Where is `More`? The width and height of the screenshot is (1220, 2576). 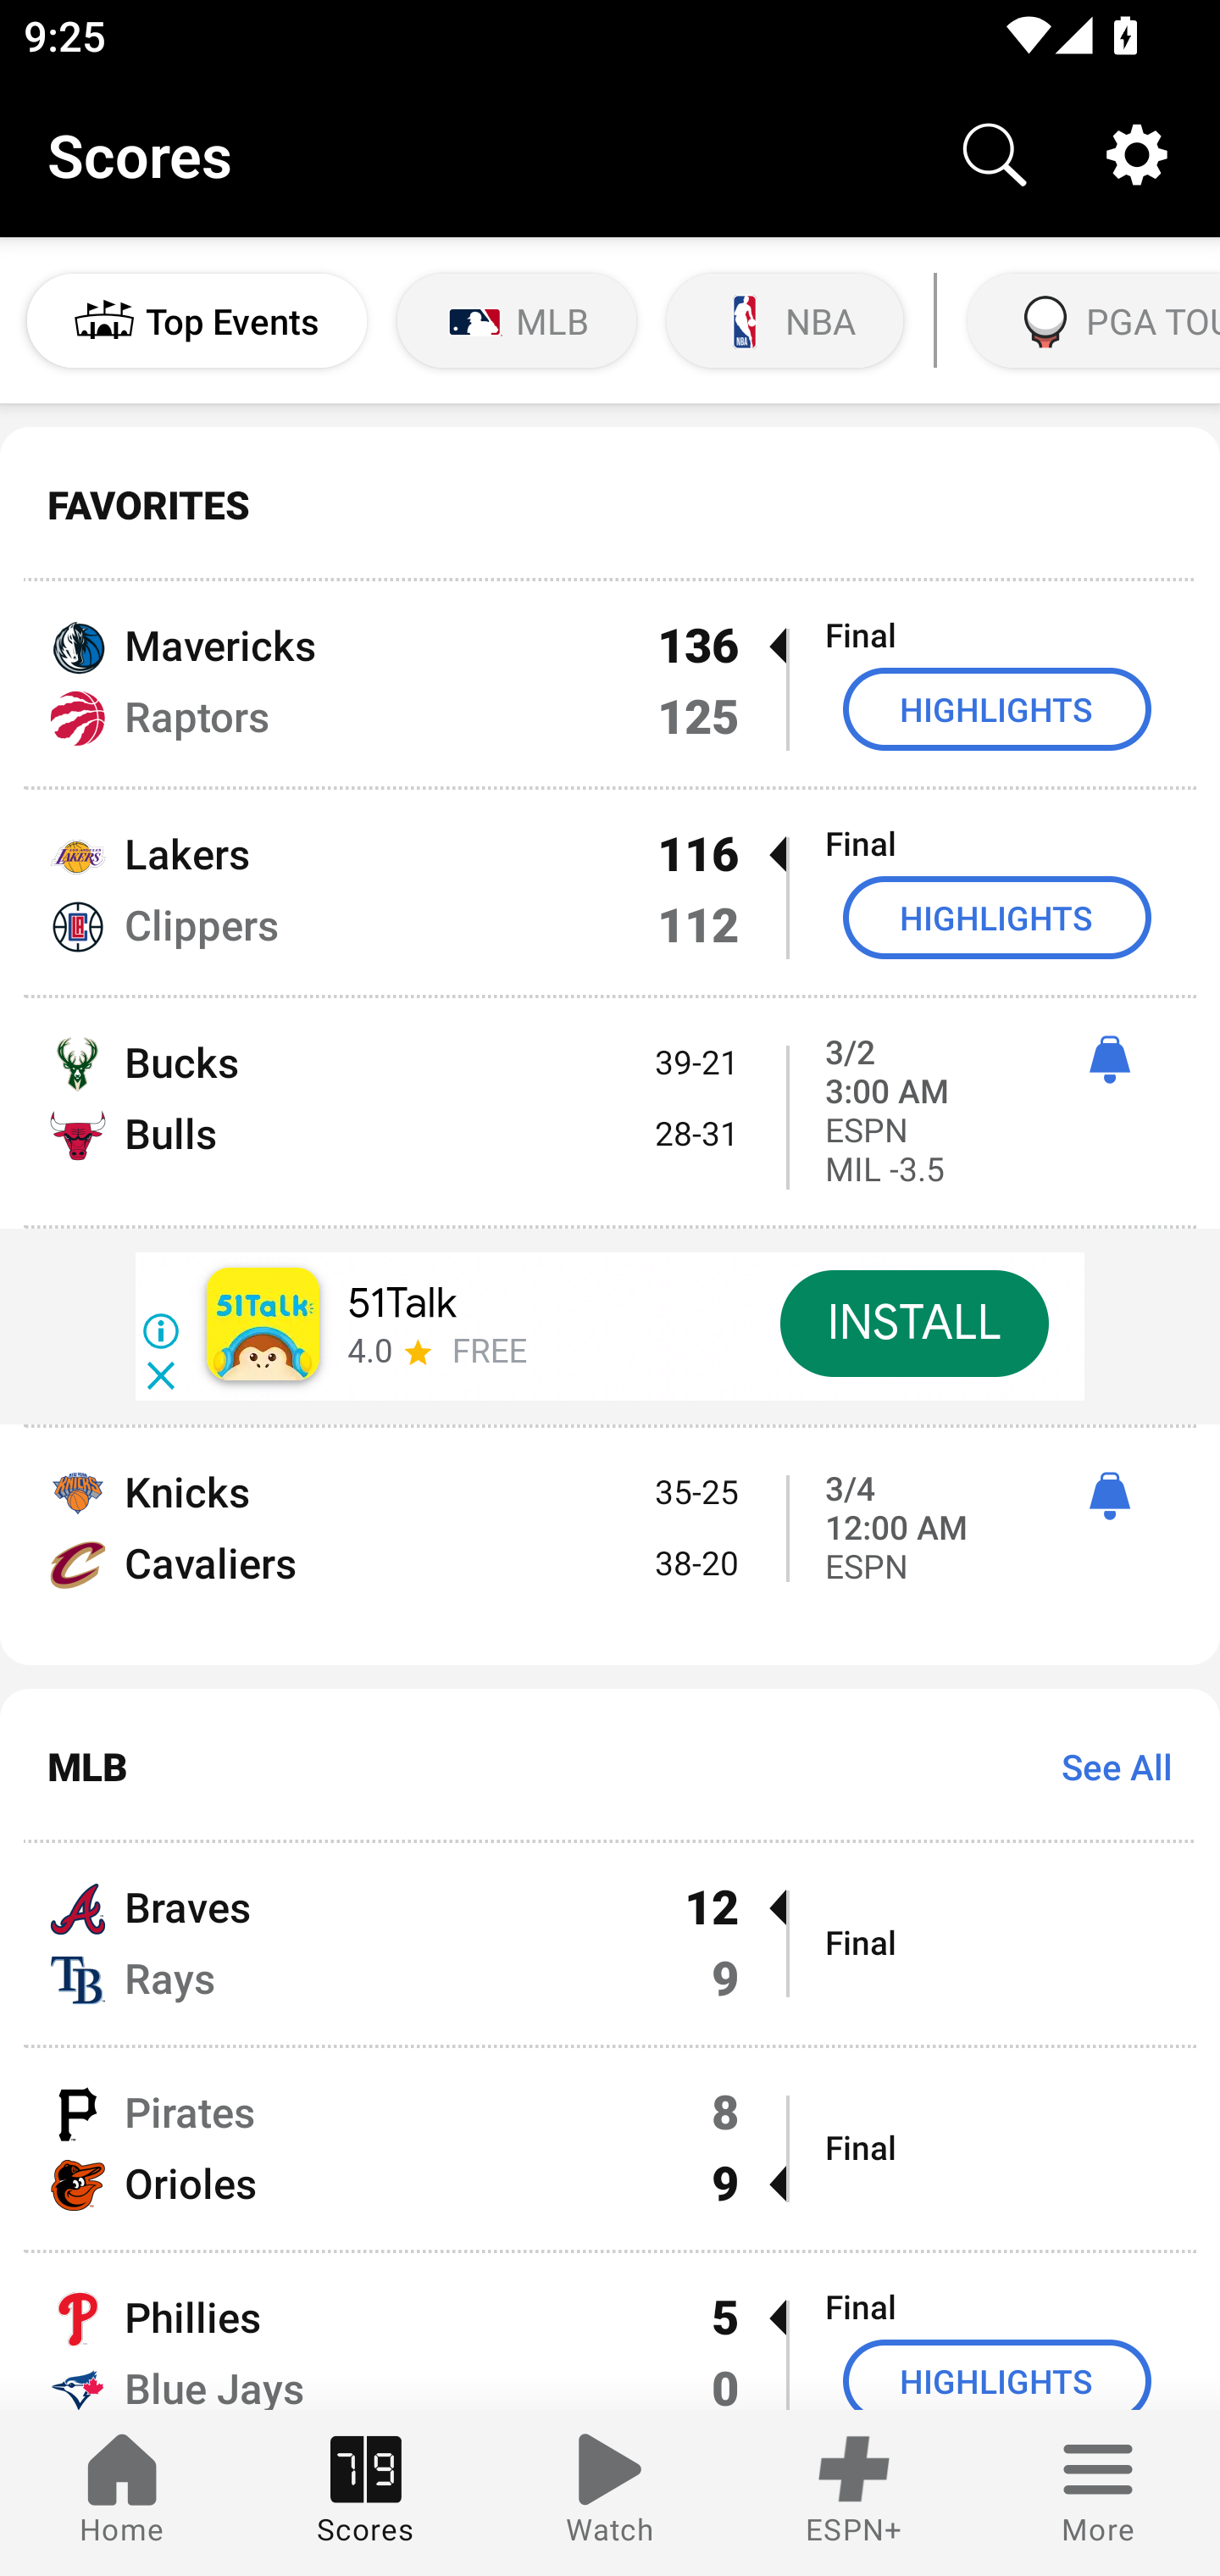
More is located at coordinates (1098, 2493).